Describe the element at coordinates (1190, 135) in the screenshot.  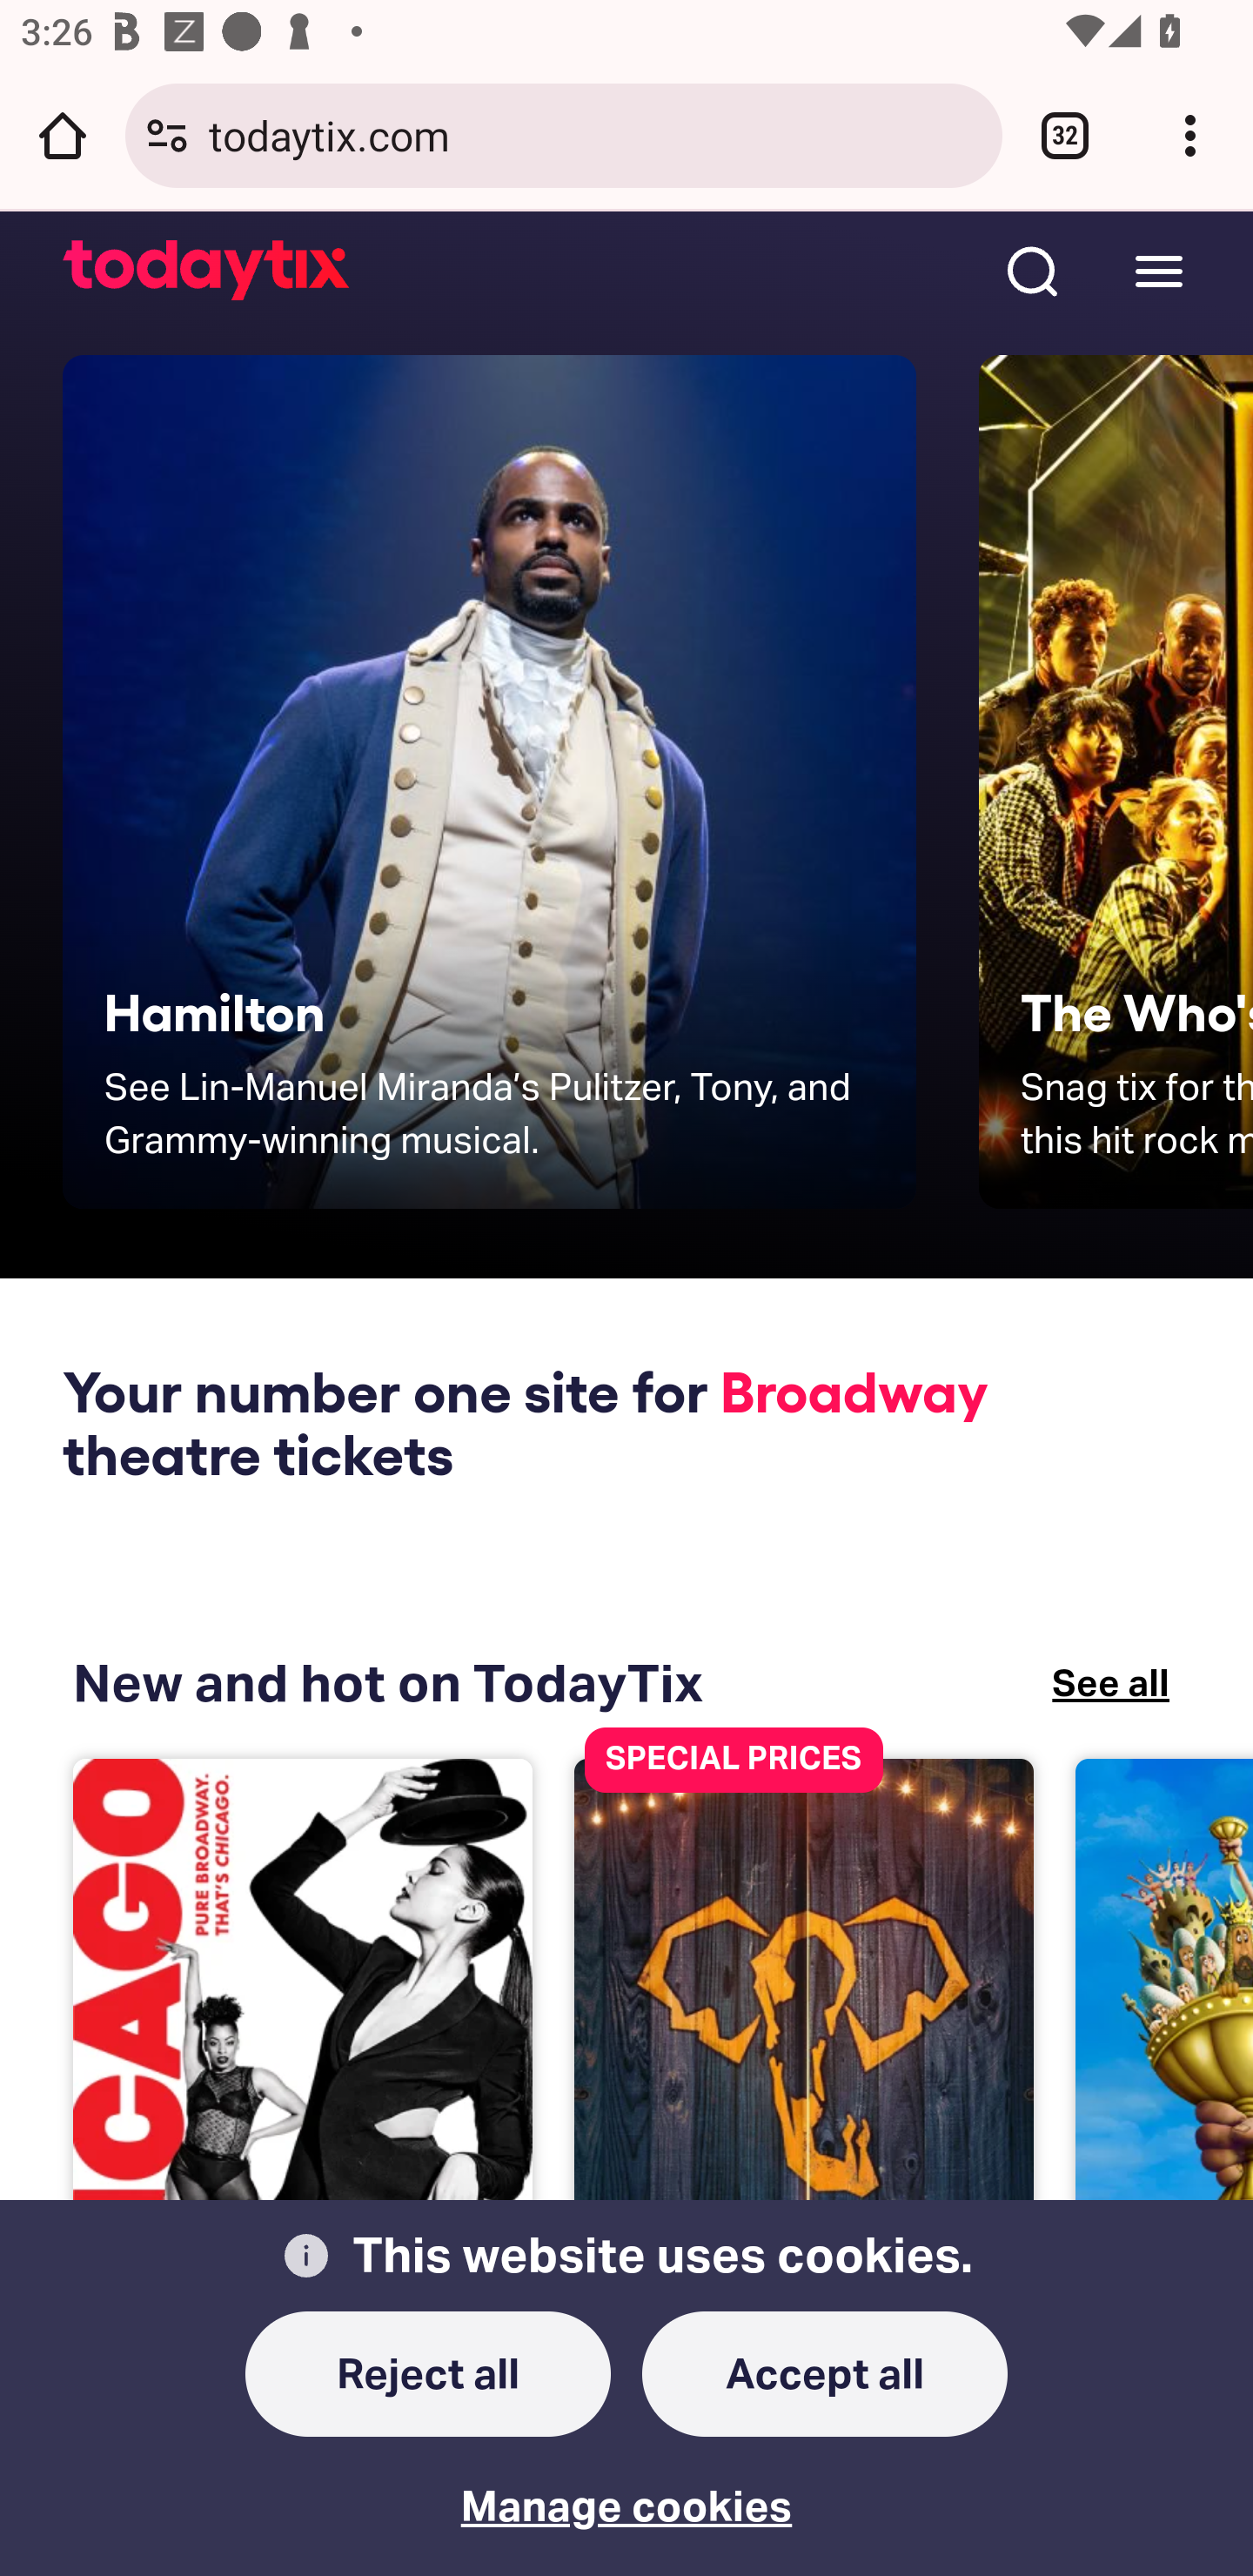
I see `Customize and control Google Chrome` at that location.